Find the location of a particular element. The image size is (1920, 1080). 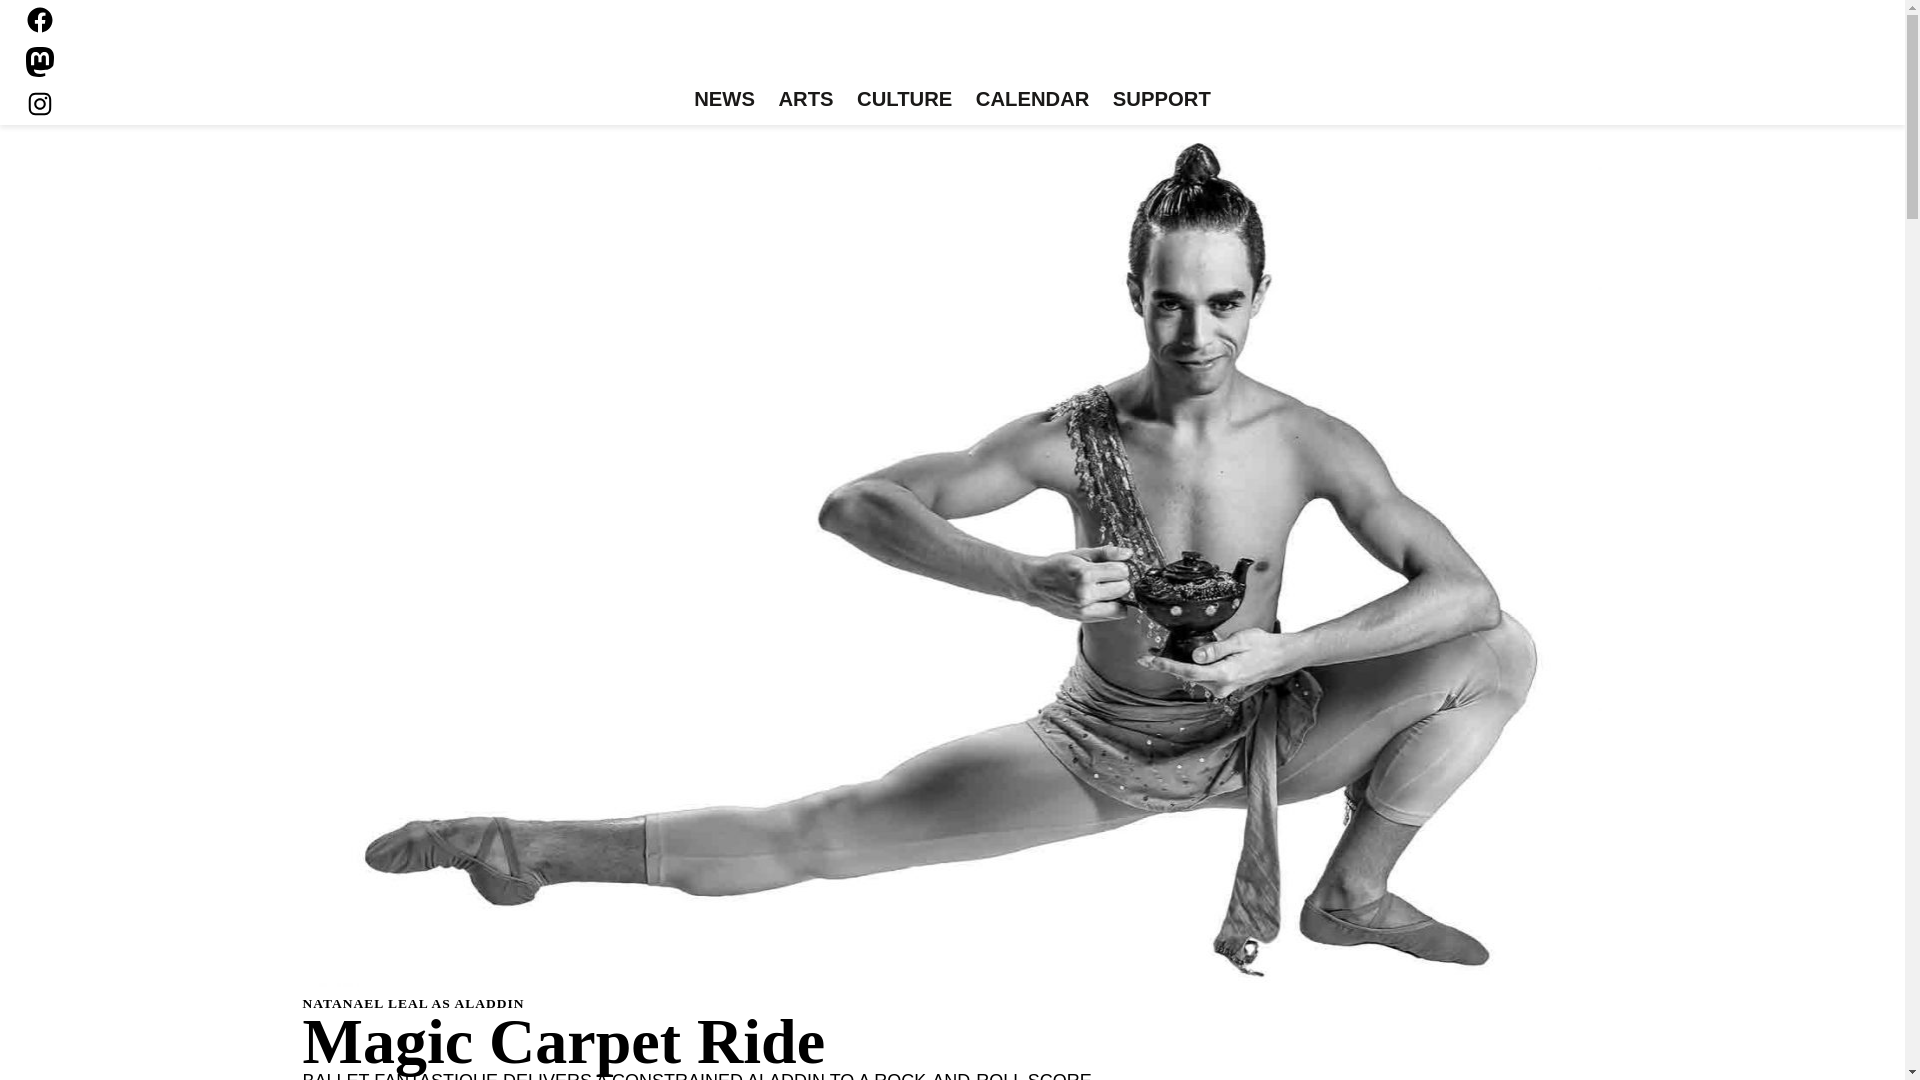

CALENDAR is located at coordinates (1032, 100).